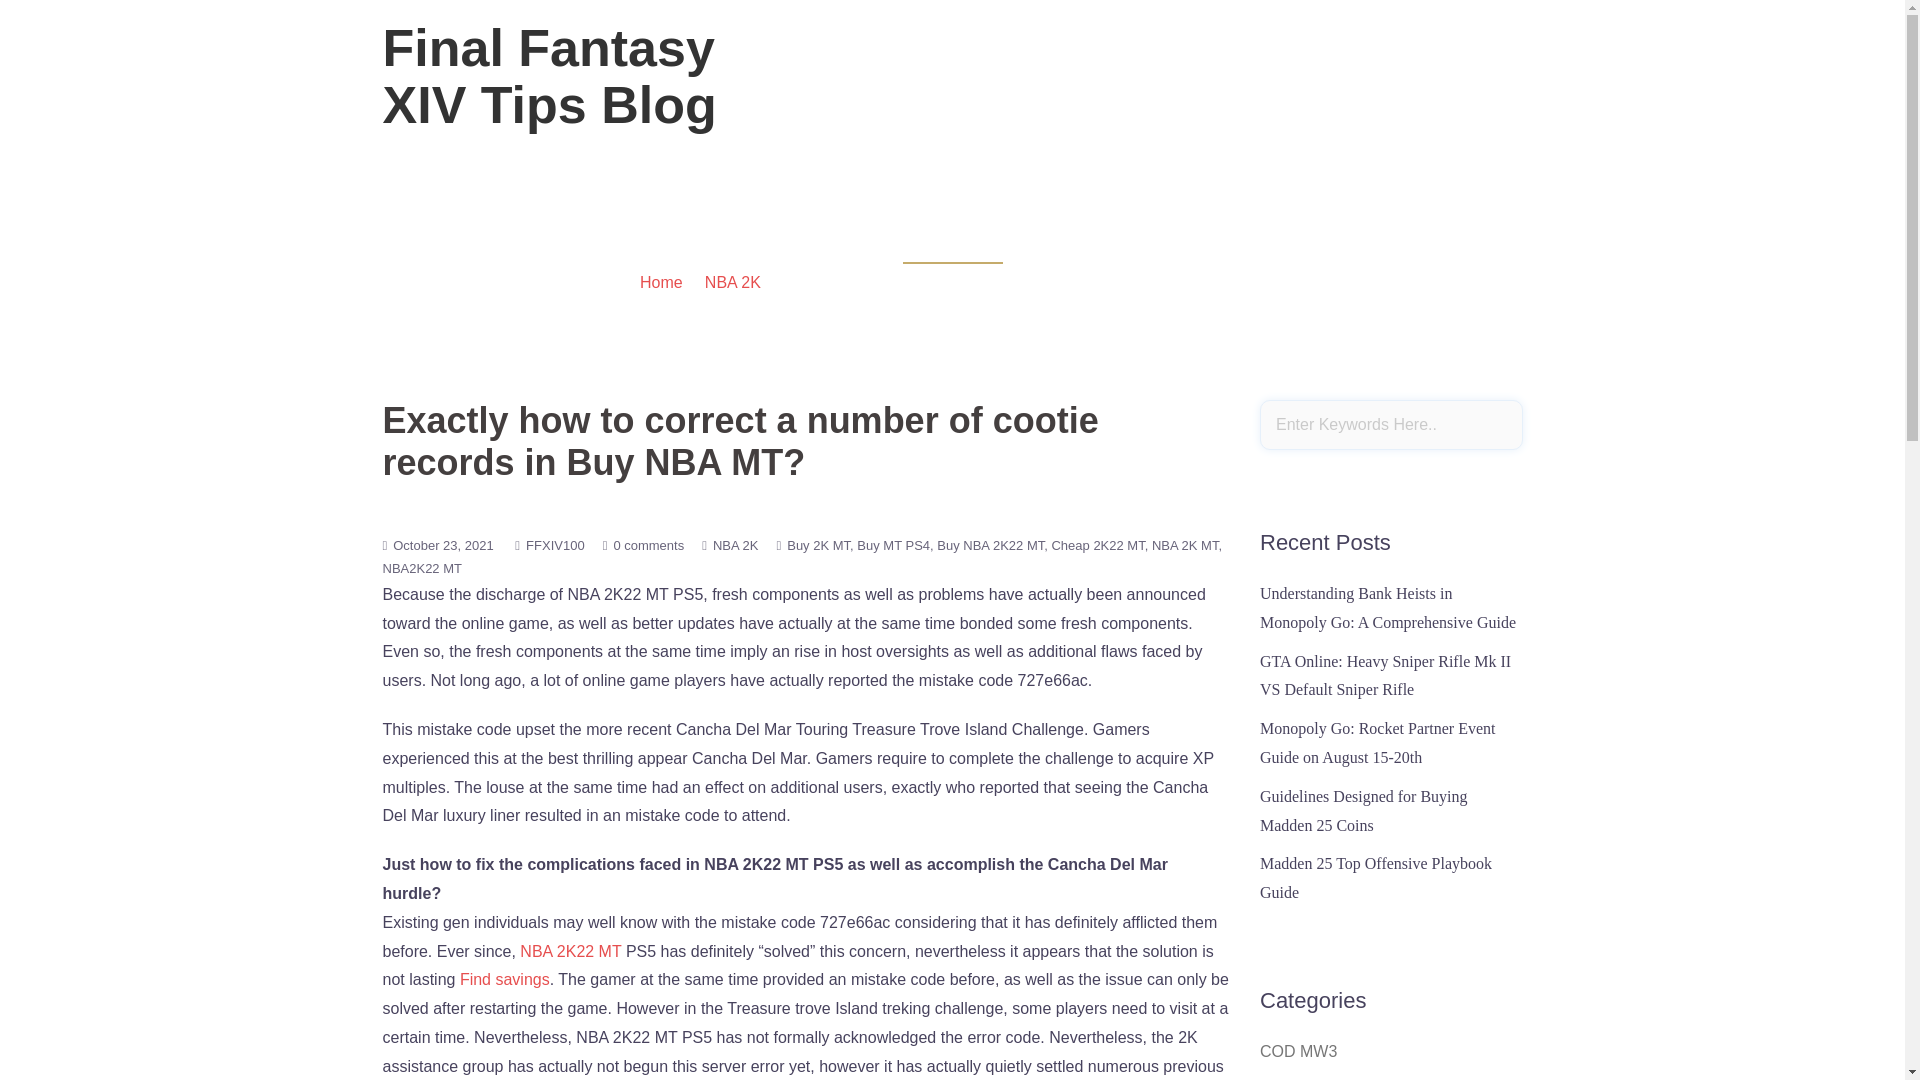  Describe the element at coordinates (1385, 676) in the screenshot. I see `GTA Online: Heavy Sniper Rifle Mk II VS Default Sniper Rifle` at that location.